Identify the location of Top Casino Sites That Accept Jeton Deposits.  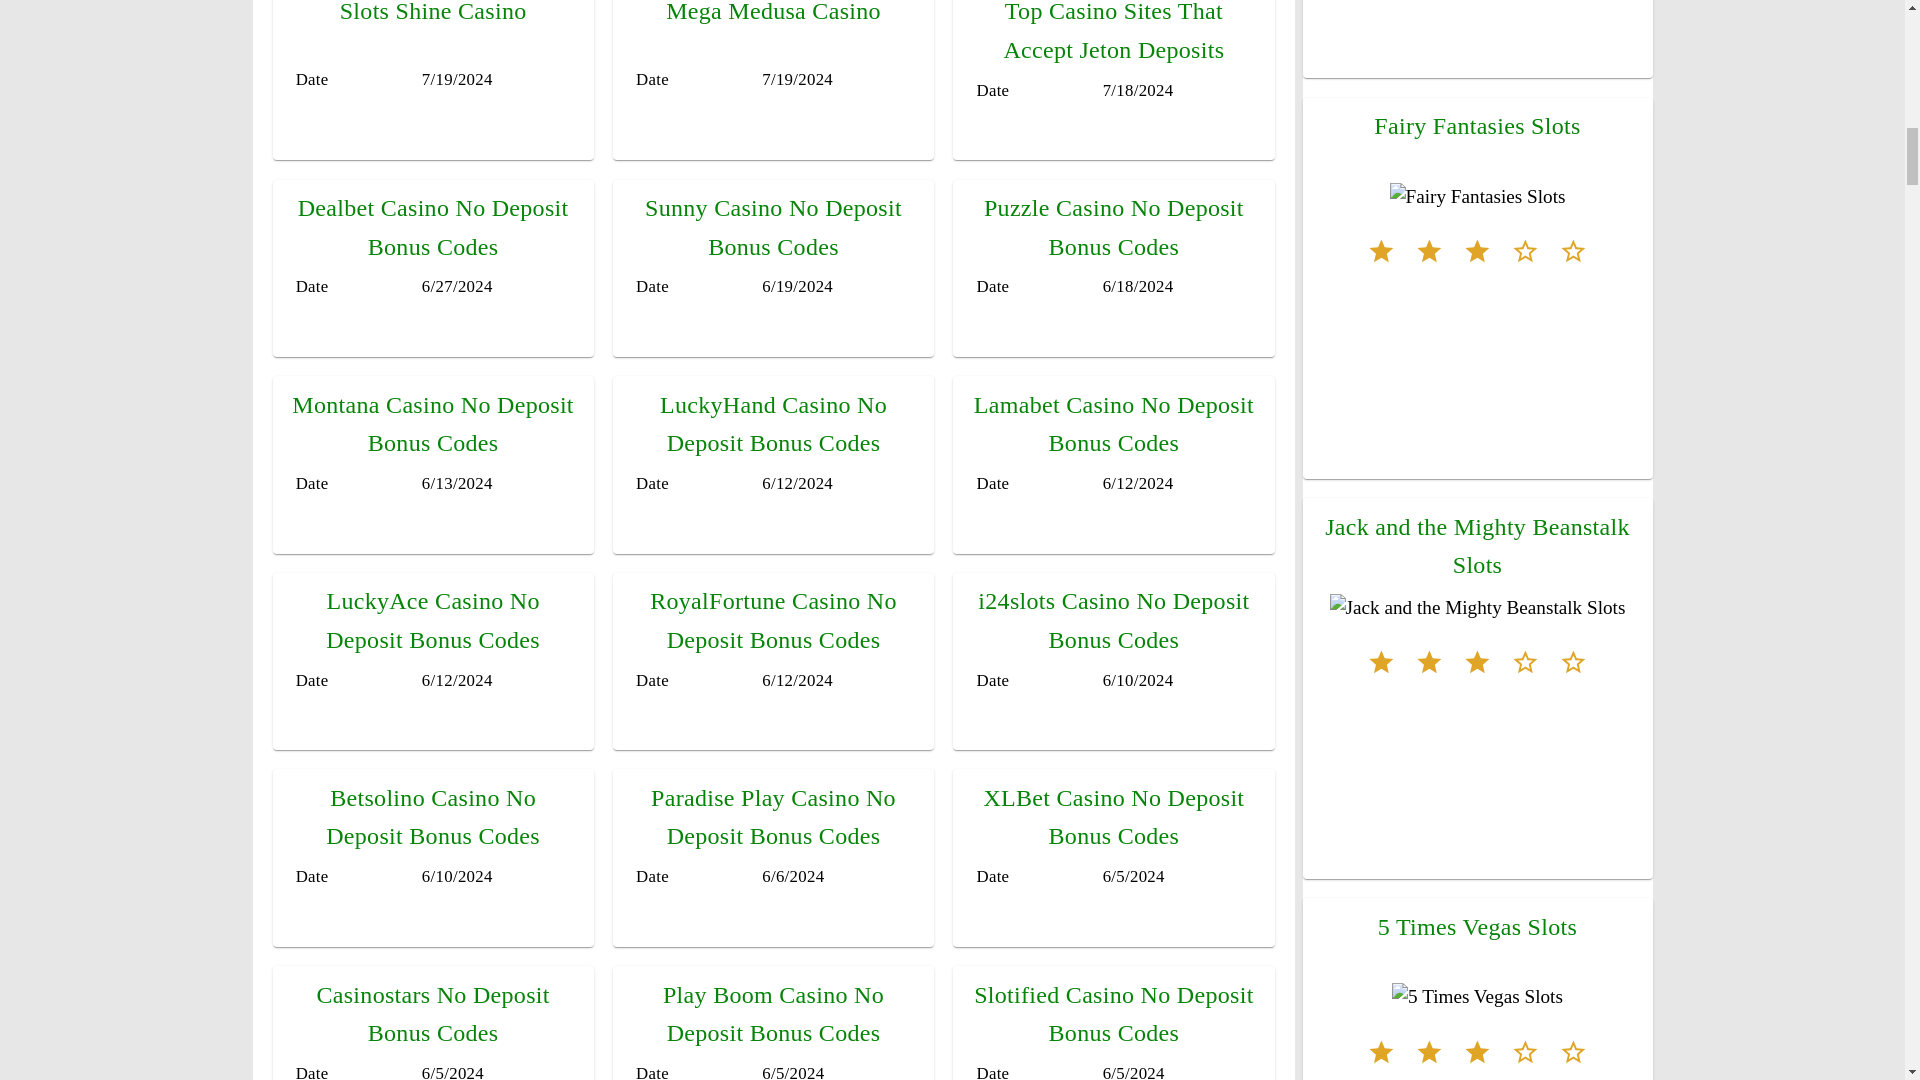
(1113, 30).